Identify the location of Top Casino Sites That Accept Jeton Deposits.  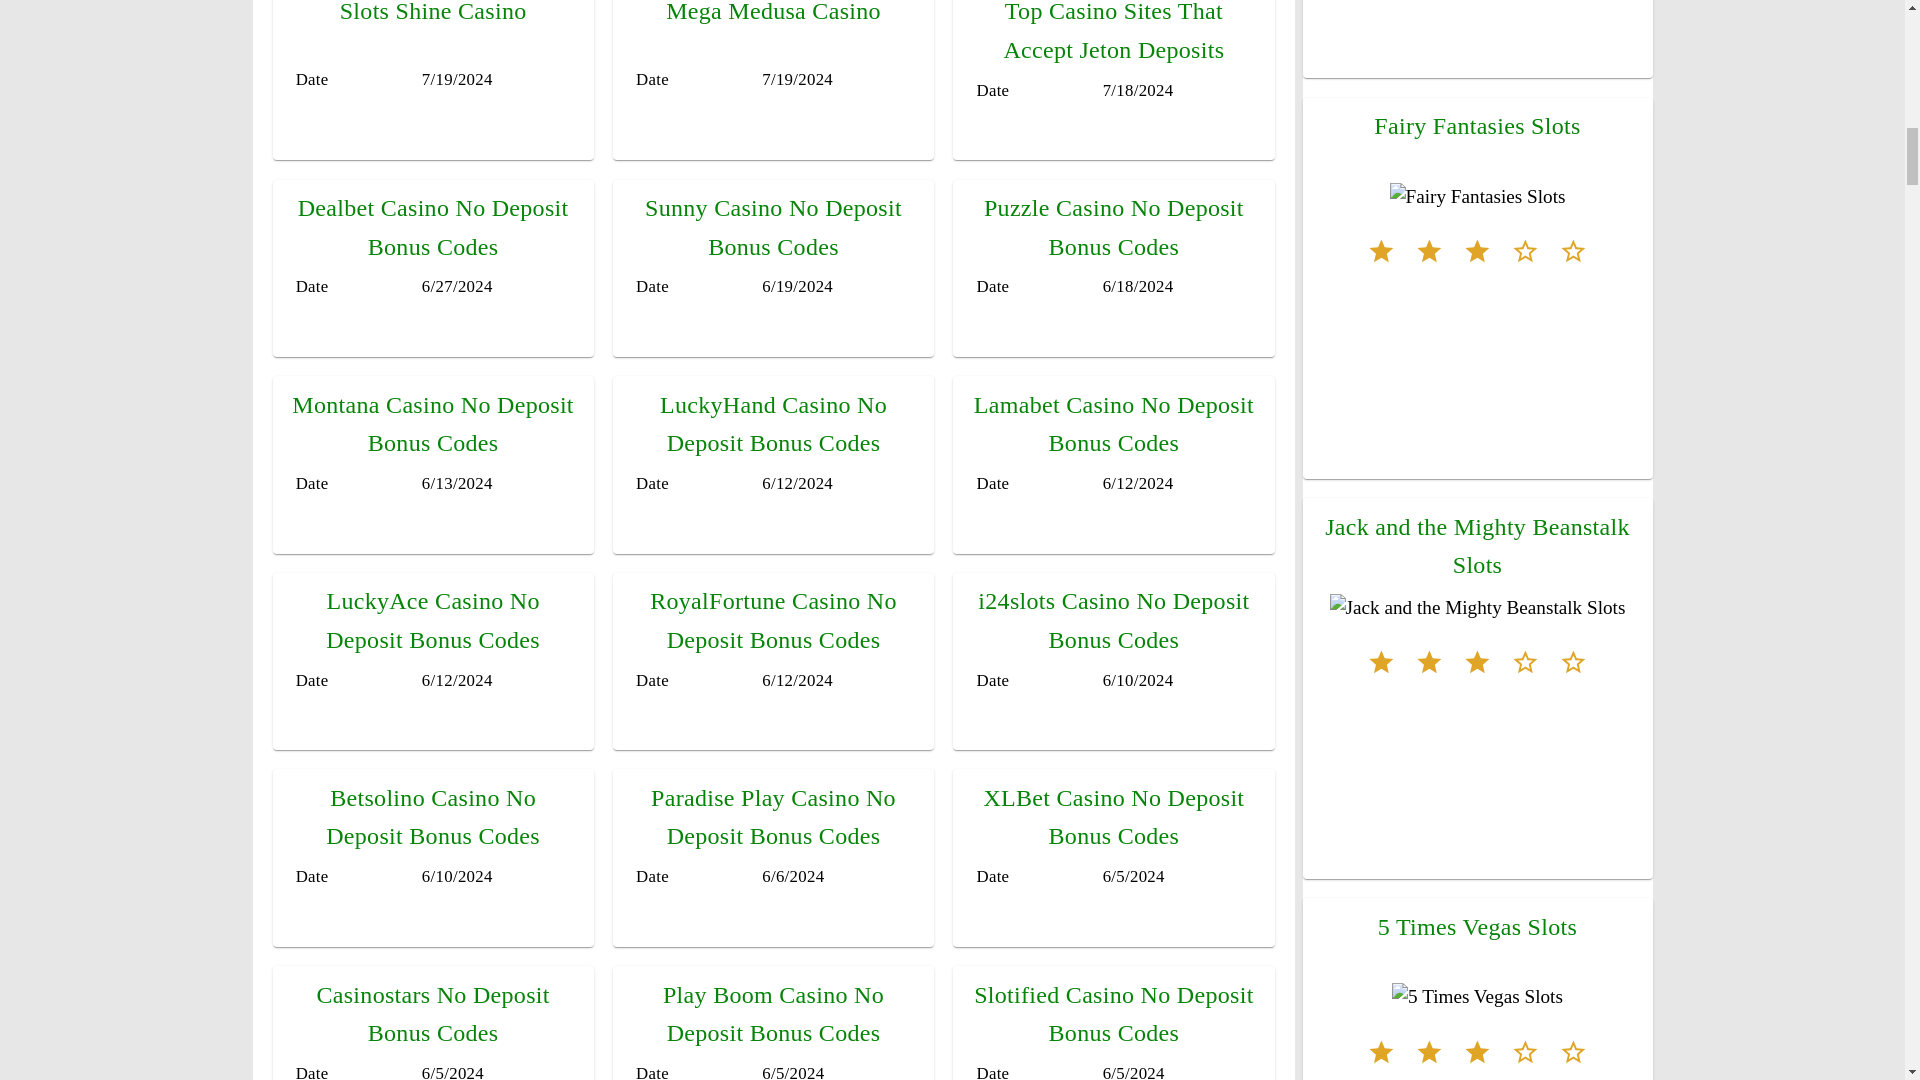
(1113, 30).